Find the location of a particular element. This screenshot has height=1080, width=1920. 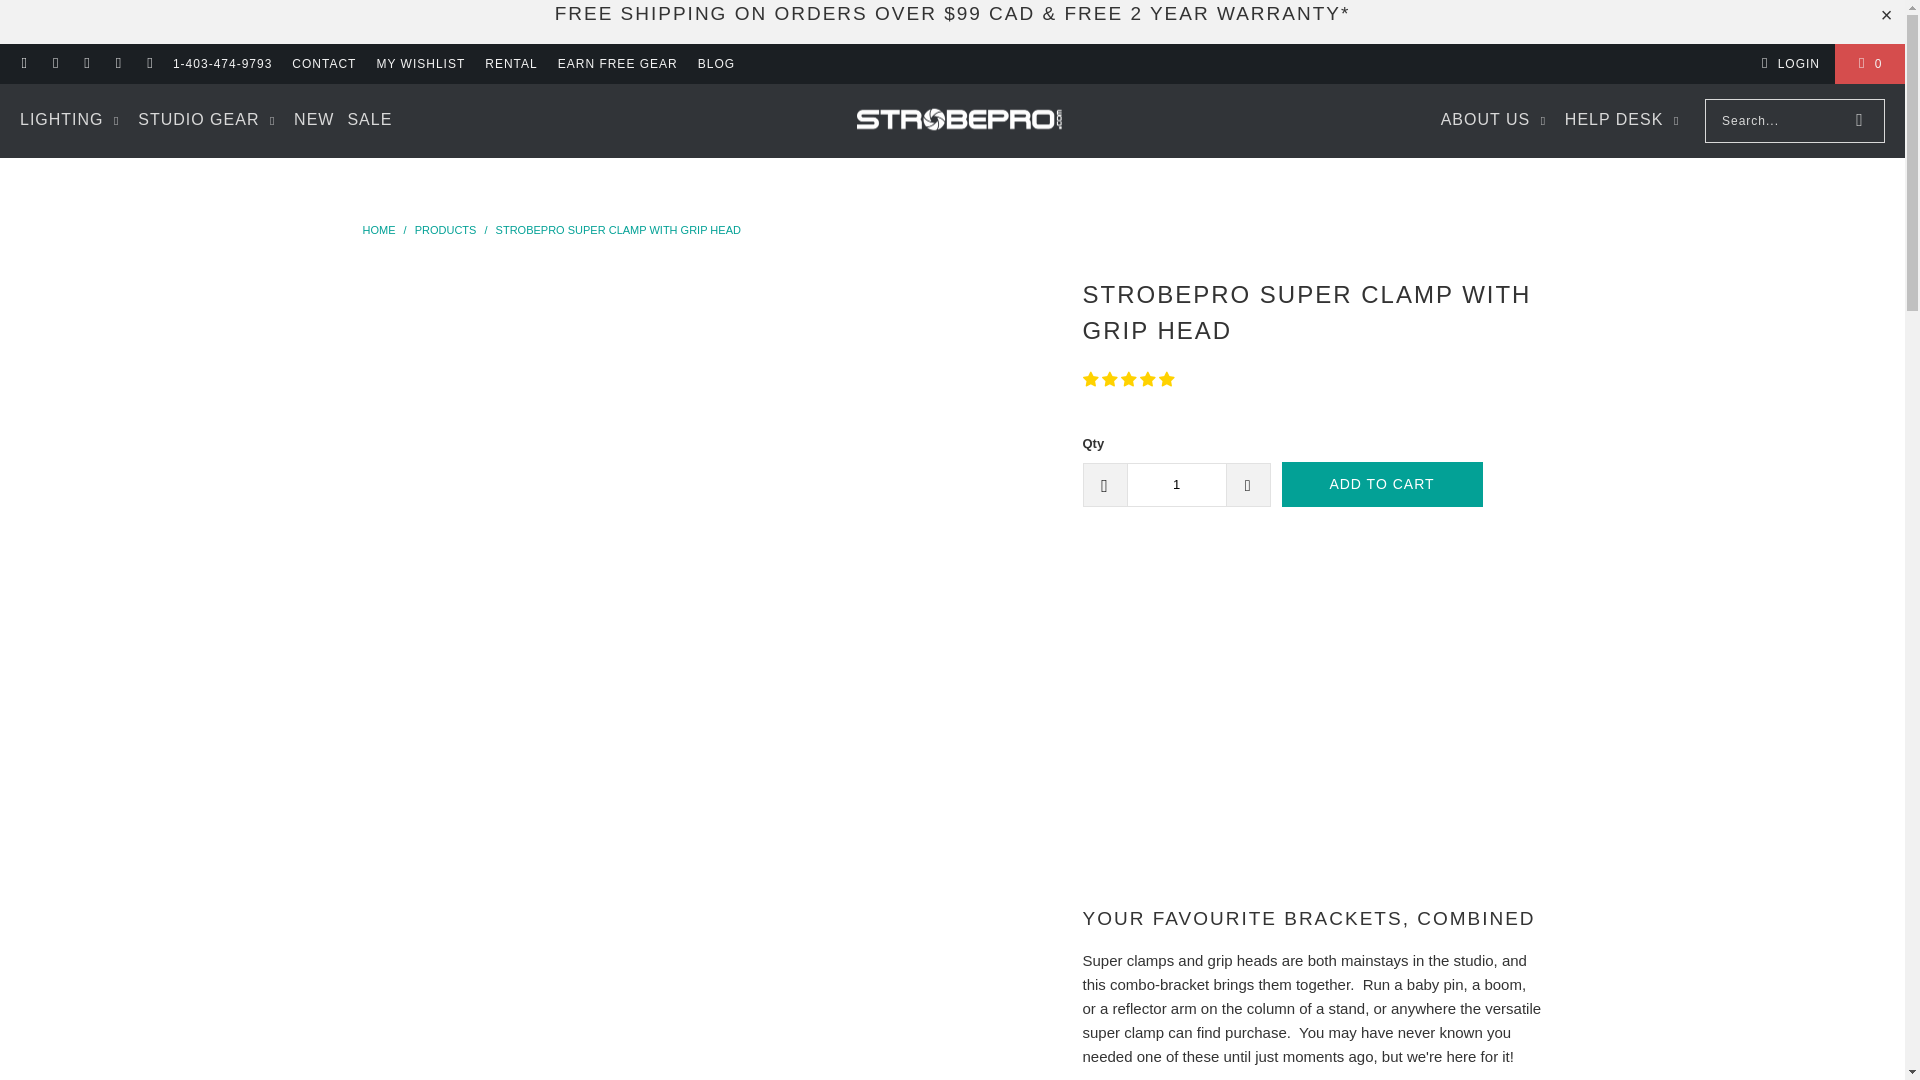

Products is located at coordinates (447, 230).